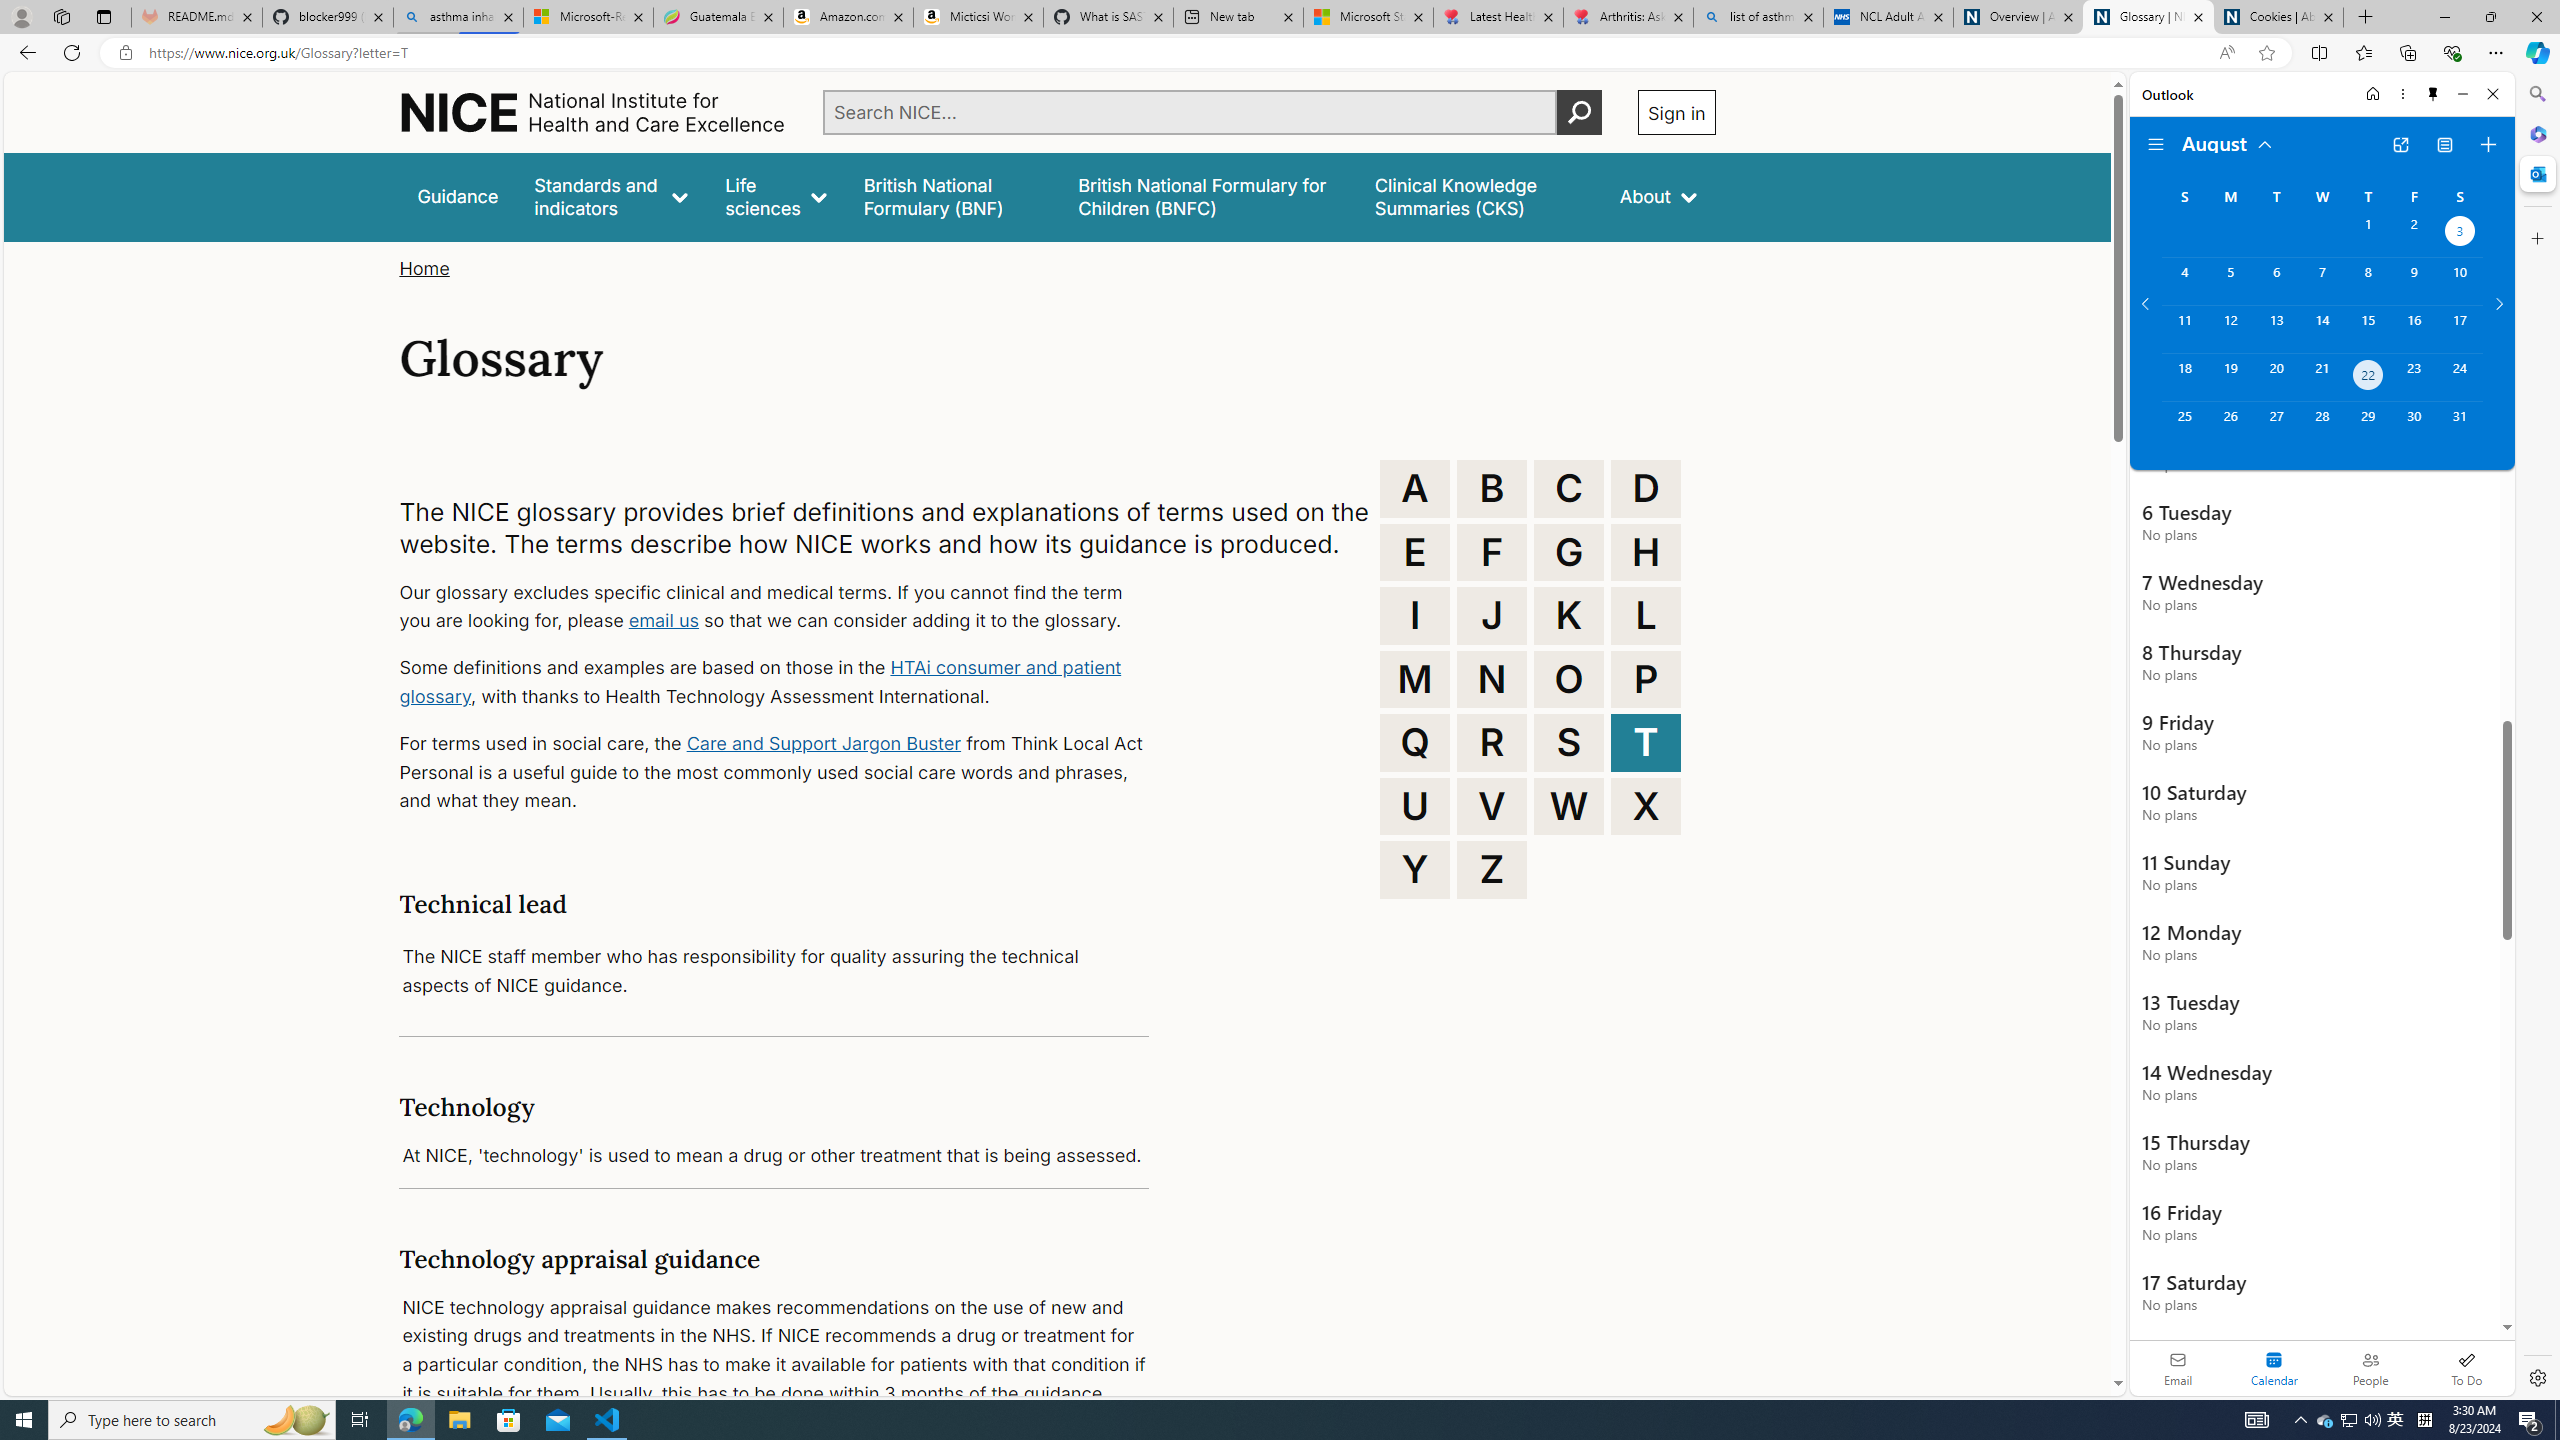 This screenshot has width=2560, height=1440. Describe the element at coordinates (2321, 377) in the screenshot. I see `Wednesday, August 21, 2024. ` at that location.